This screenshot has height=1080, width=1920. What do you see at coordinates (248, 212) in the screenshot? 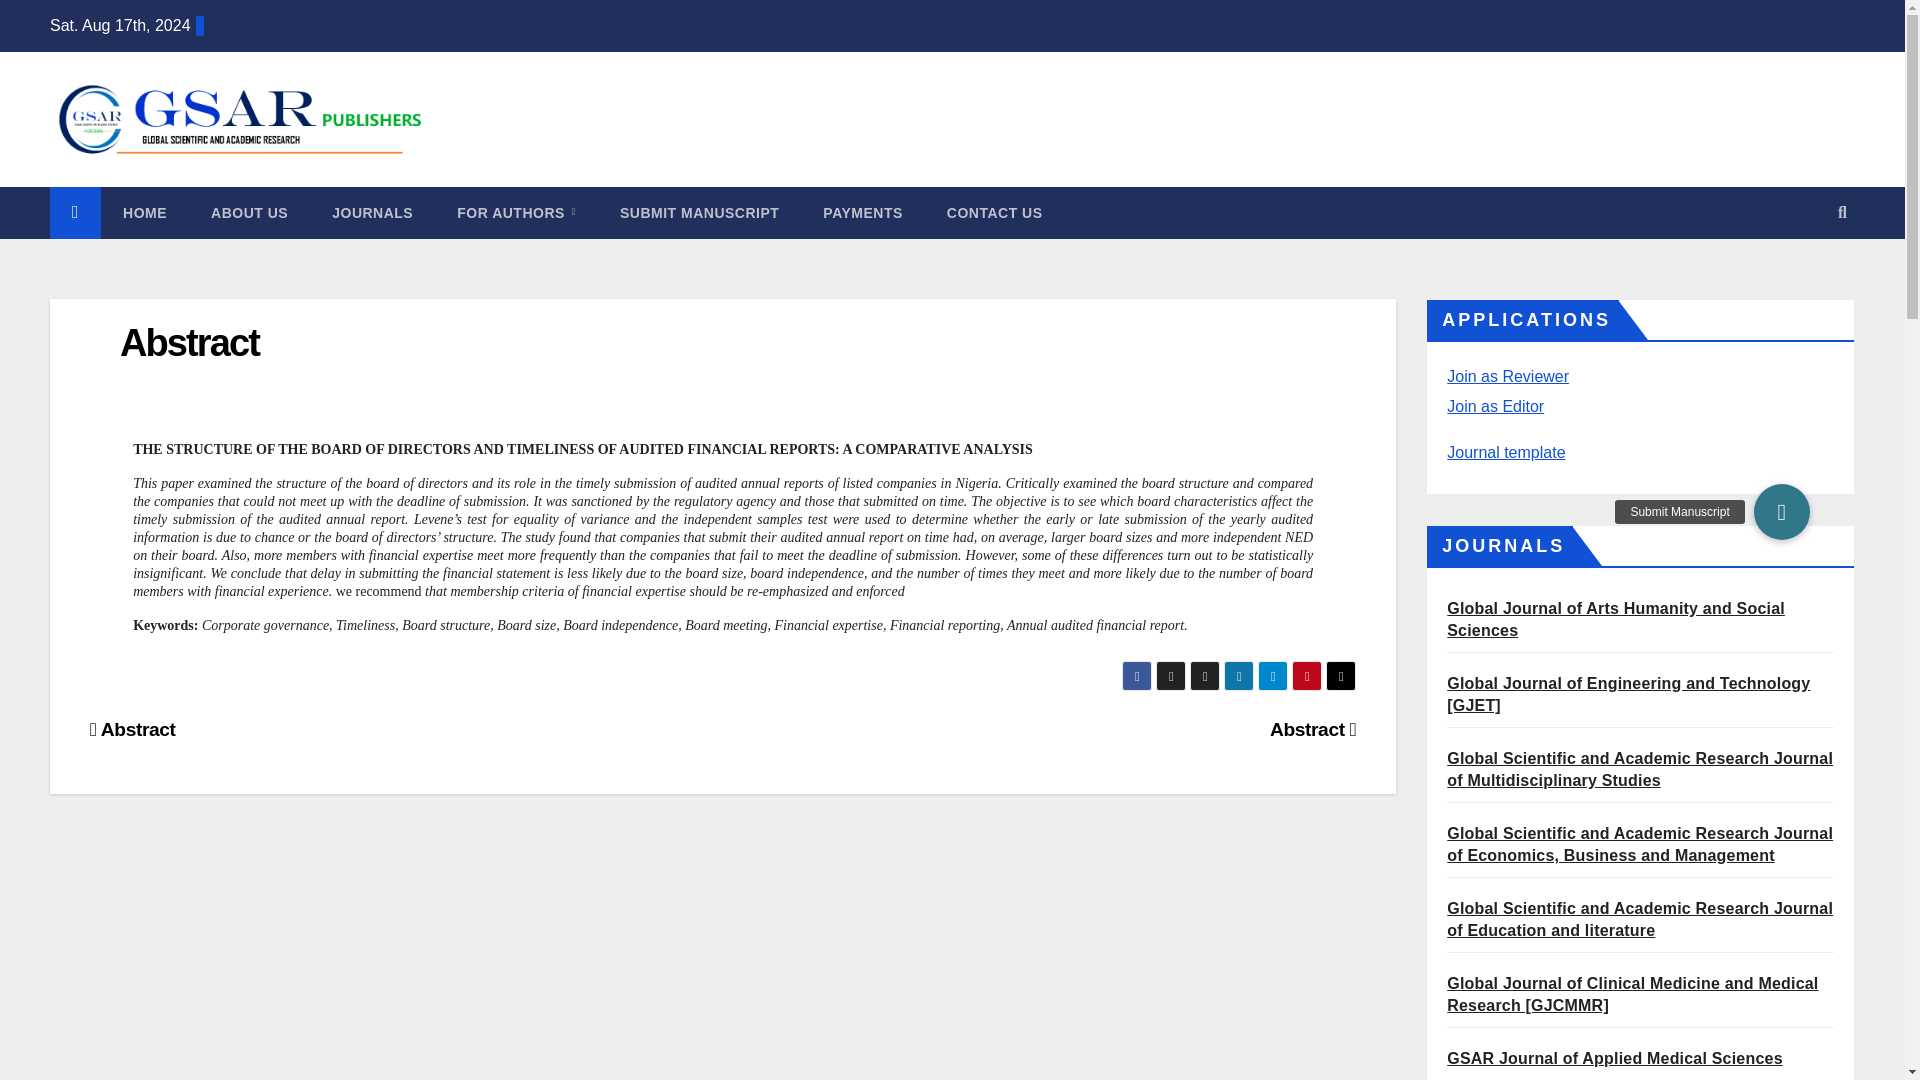
I see `ABOUT US` at bounding box center [248, 212].